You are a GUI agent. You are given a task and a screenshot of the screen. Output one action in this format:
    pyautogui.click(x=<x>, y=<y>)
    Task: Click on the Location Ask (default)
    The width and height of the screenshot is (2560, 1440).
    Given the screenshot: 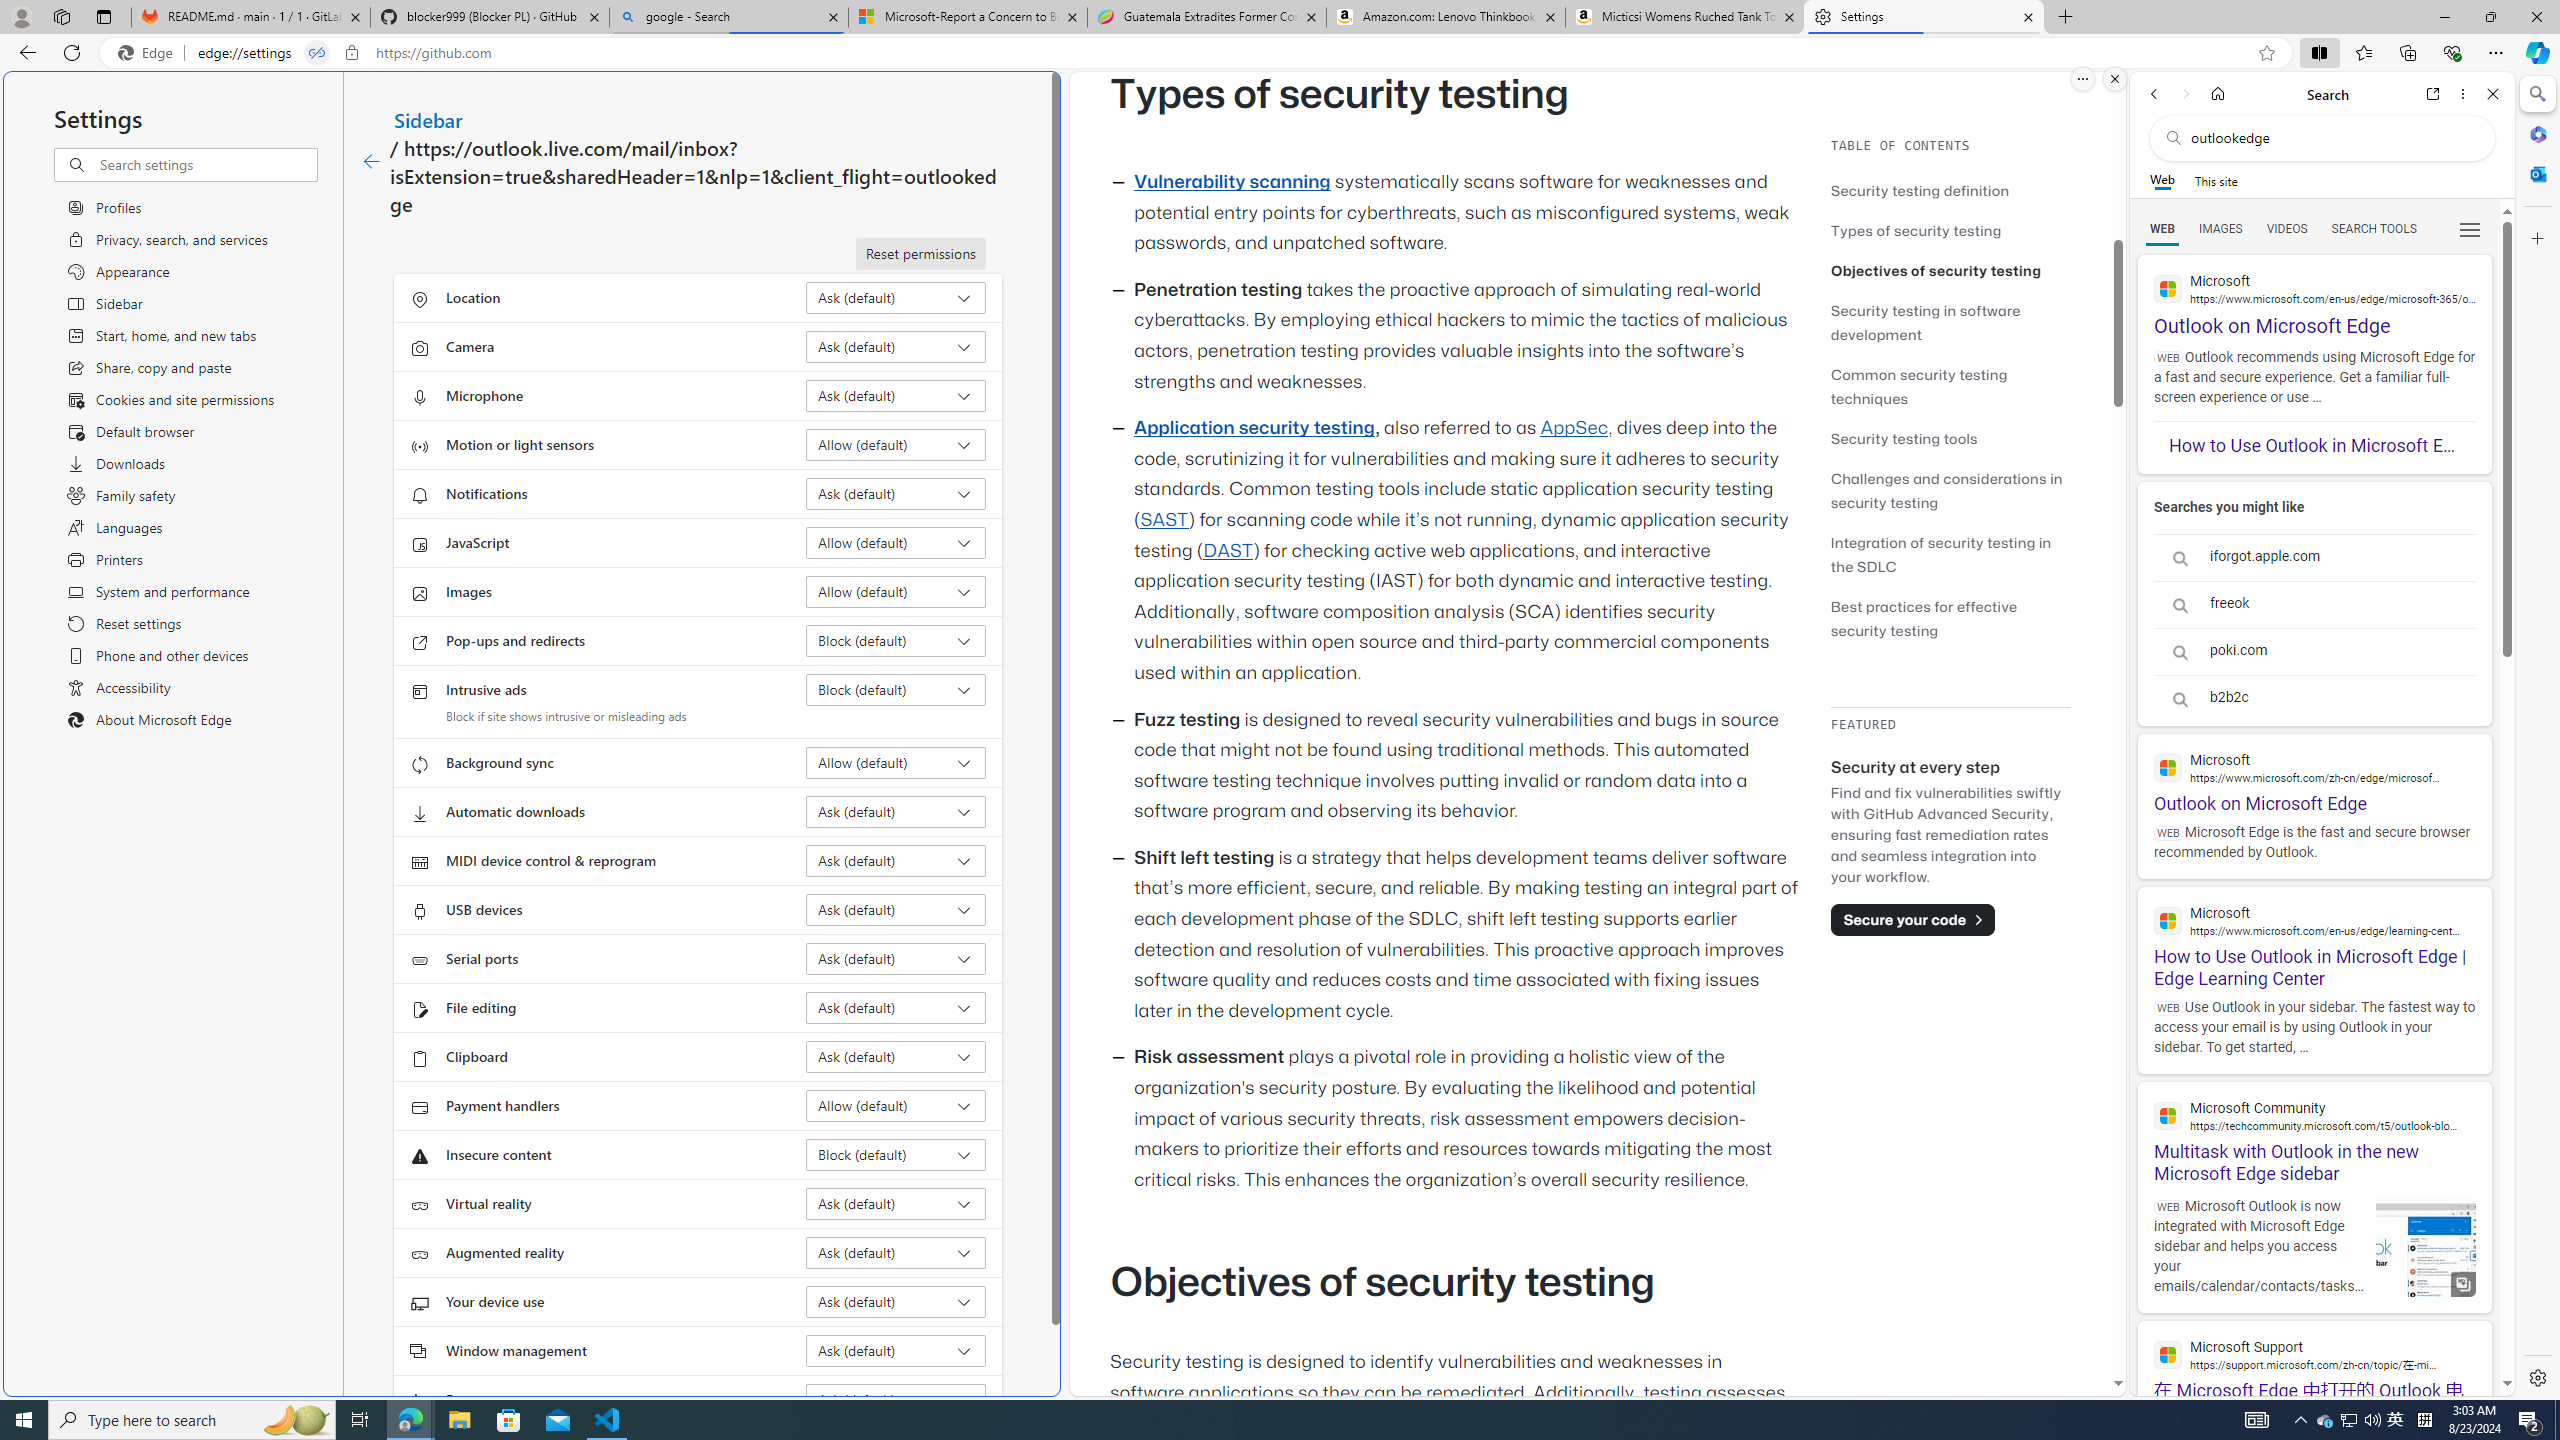 What is the action you would take?
    pyautogui.click(x=896, y=298)
    